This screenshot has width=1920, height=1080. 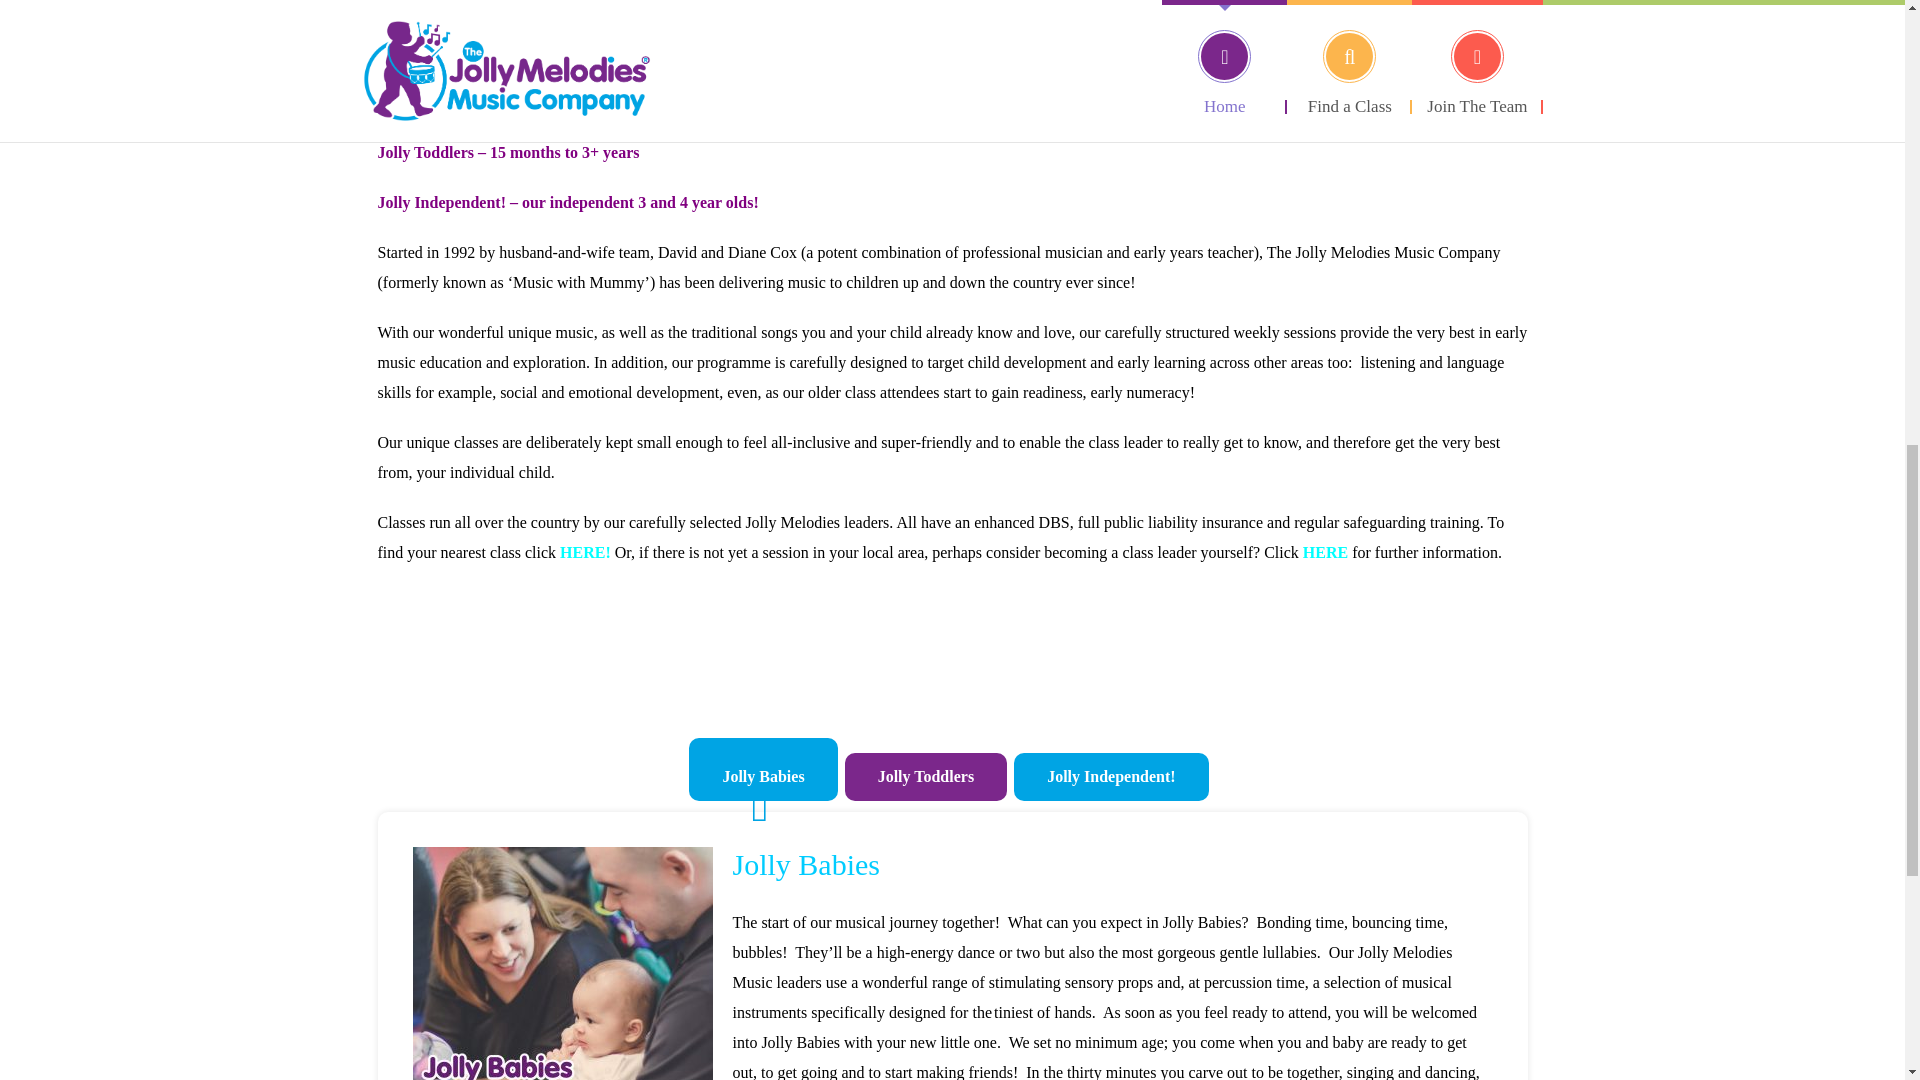 I want to click on HERE , so click(x=1327, y=552).